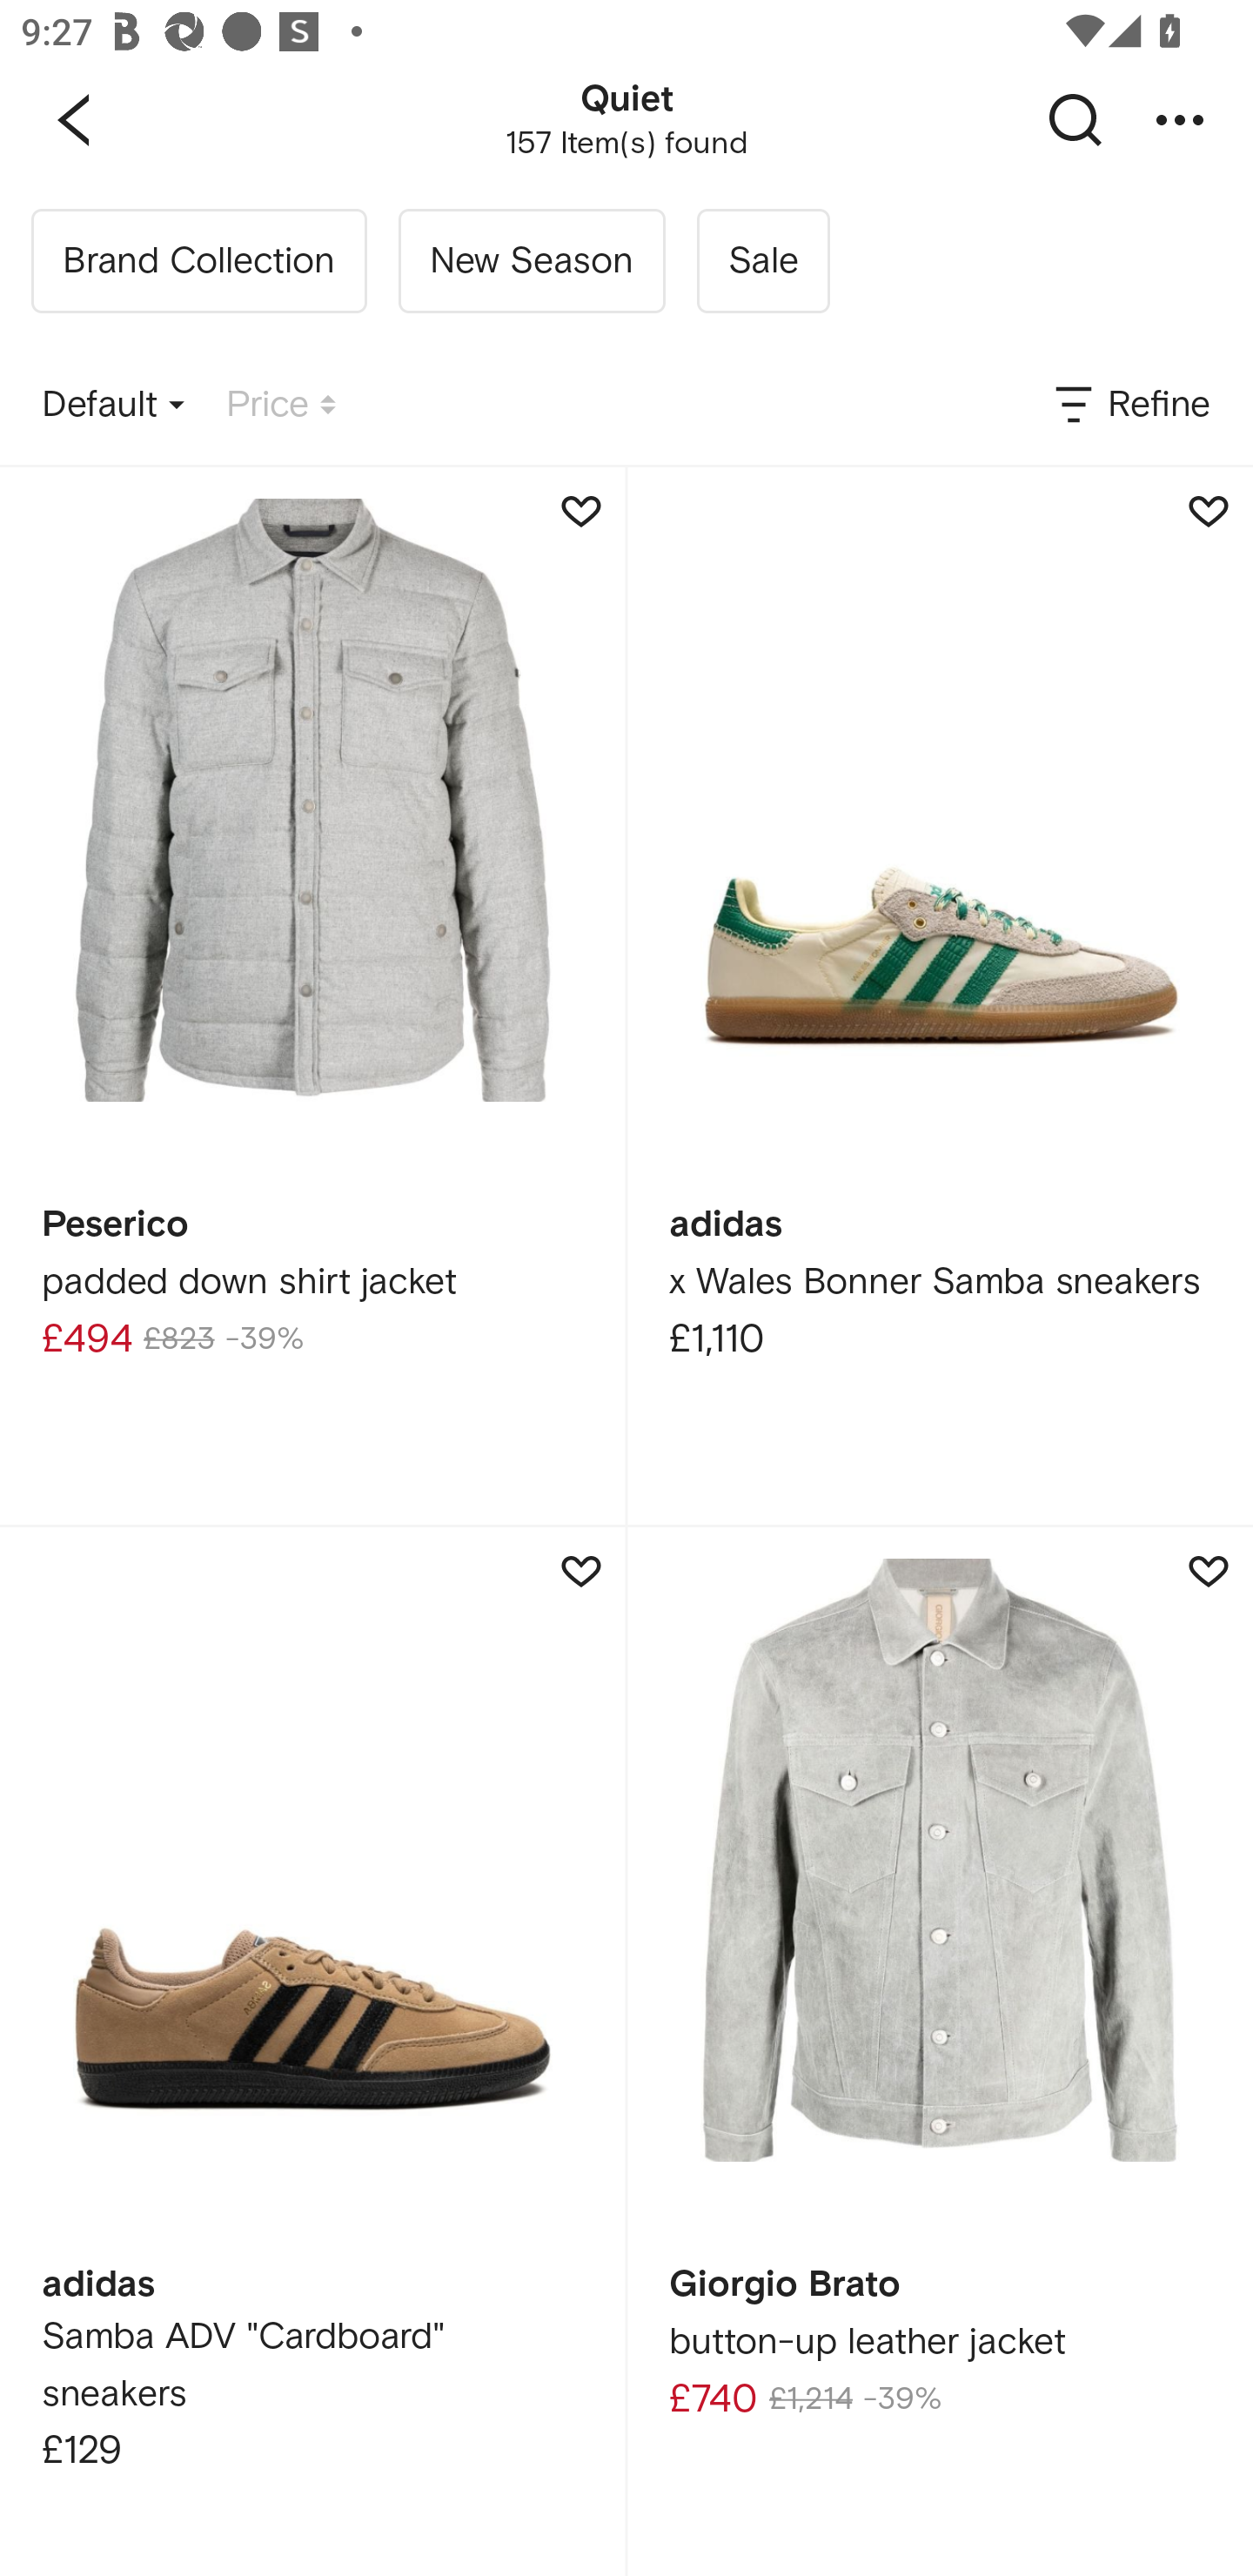 The image size is (1253, 2576). What do you see at coordinates (940, 996) in the screenshot?
I see `adidas x Wales Bonner Samba sneakers £1,110` at bounding box center [940, 996].